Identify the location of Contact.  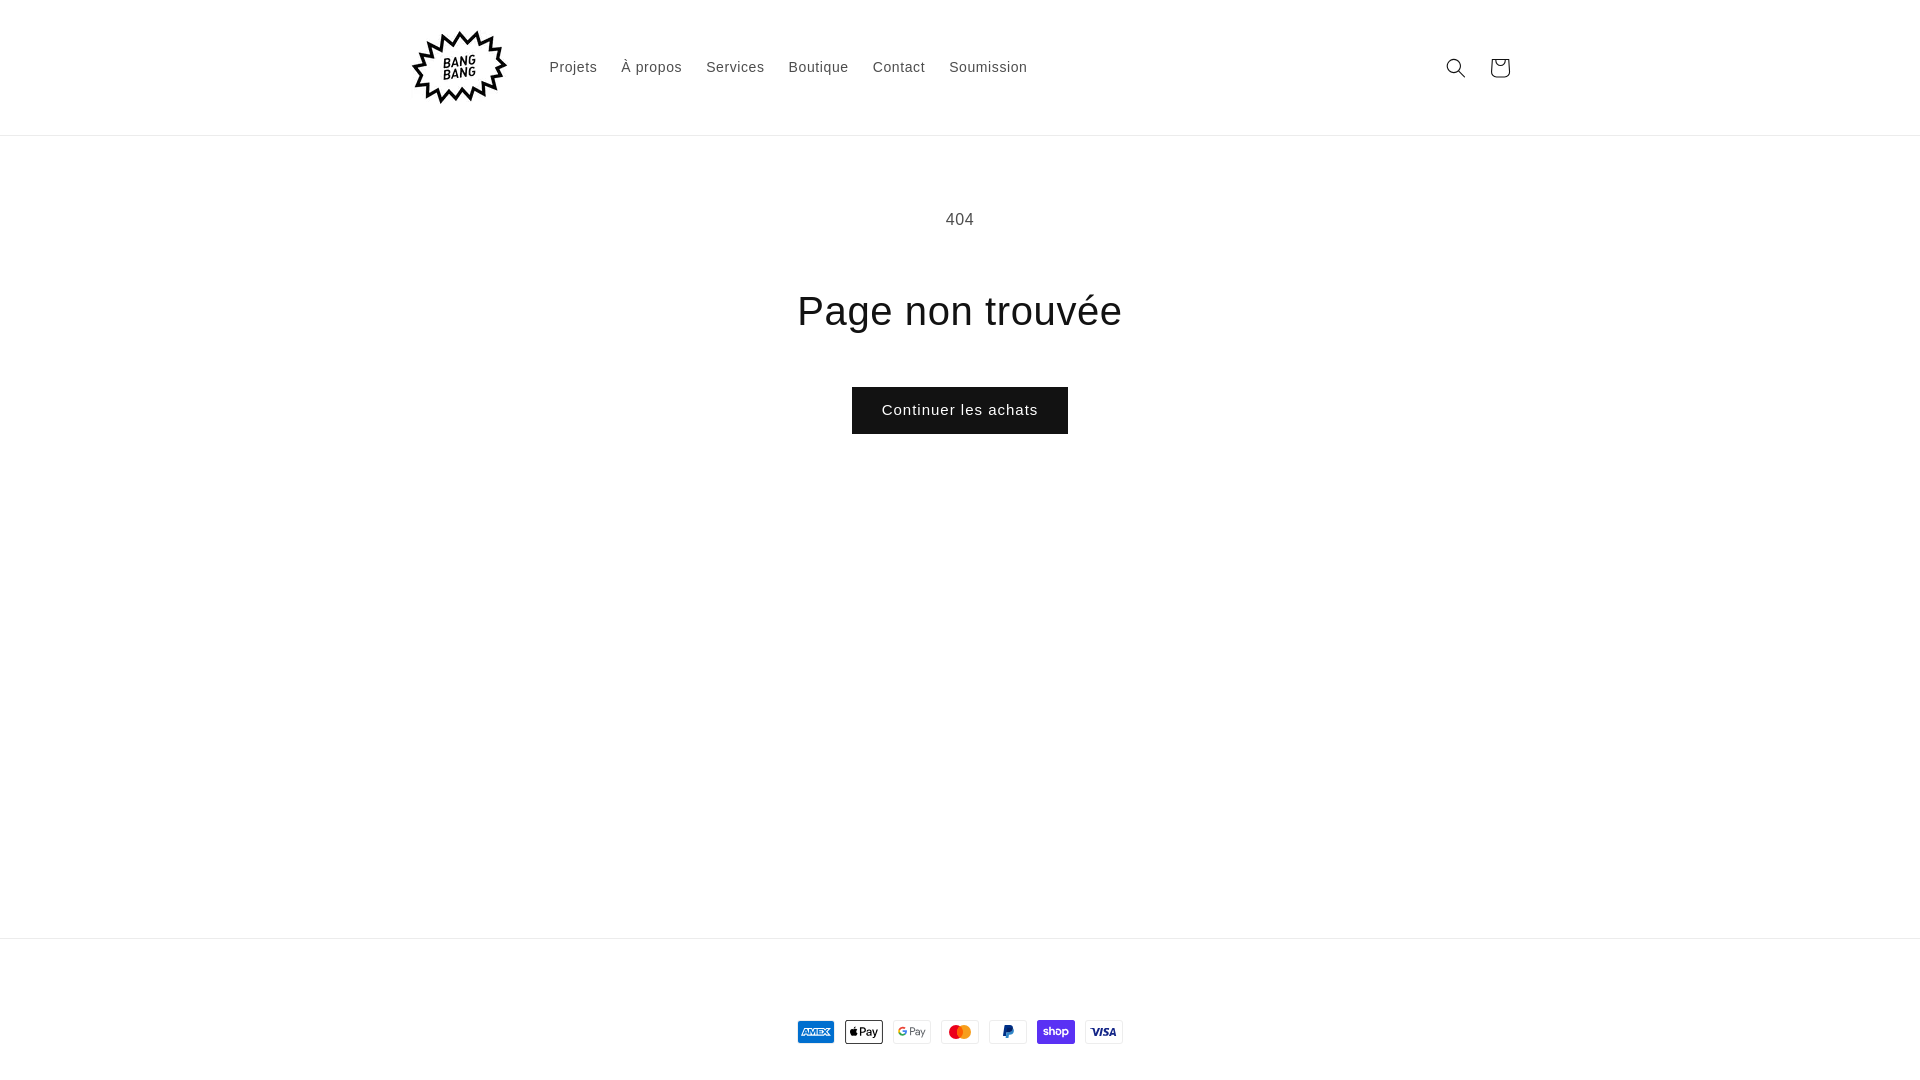
(899, 67).